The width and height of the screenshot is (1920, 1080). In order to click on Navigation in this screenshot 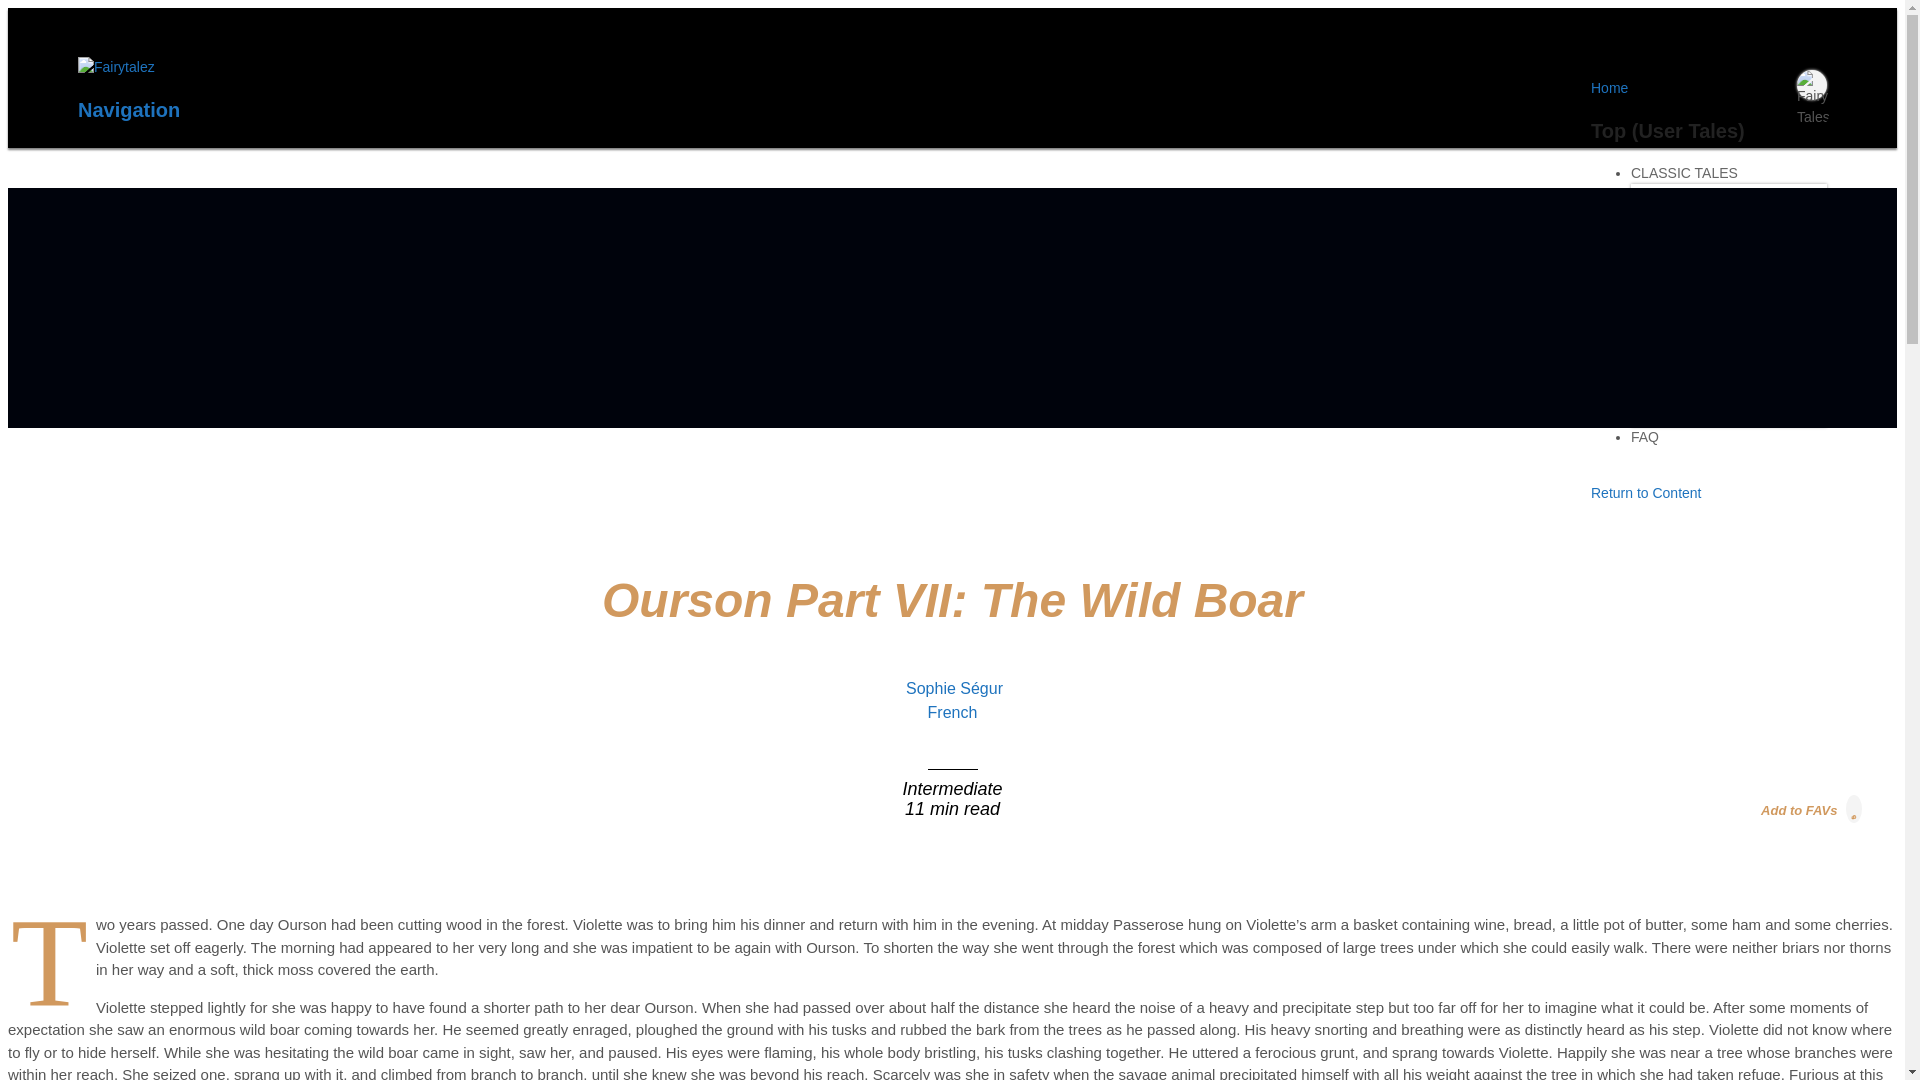, I will do `click(129, 110)`.